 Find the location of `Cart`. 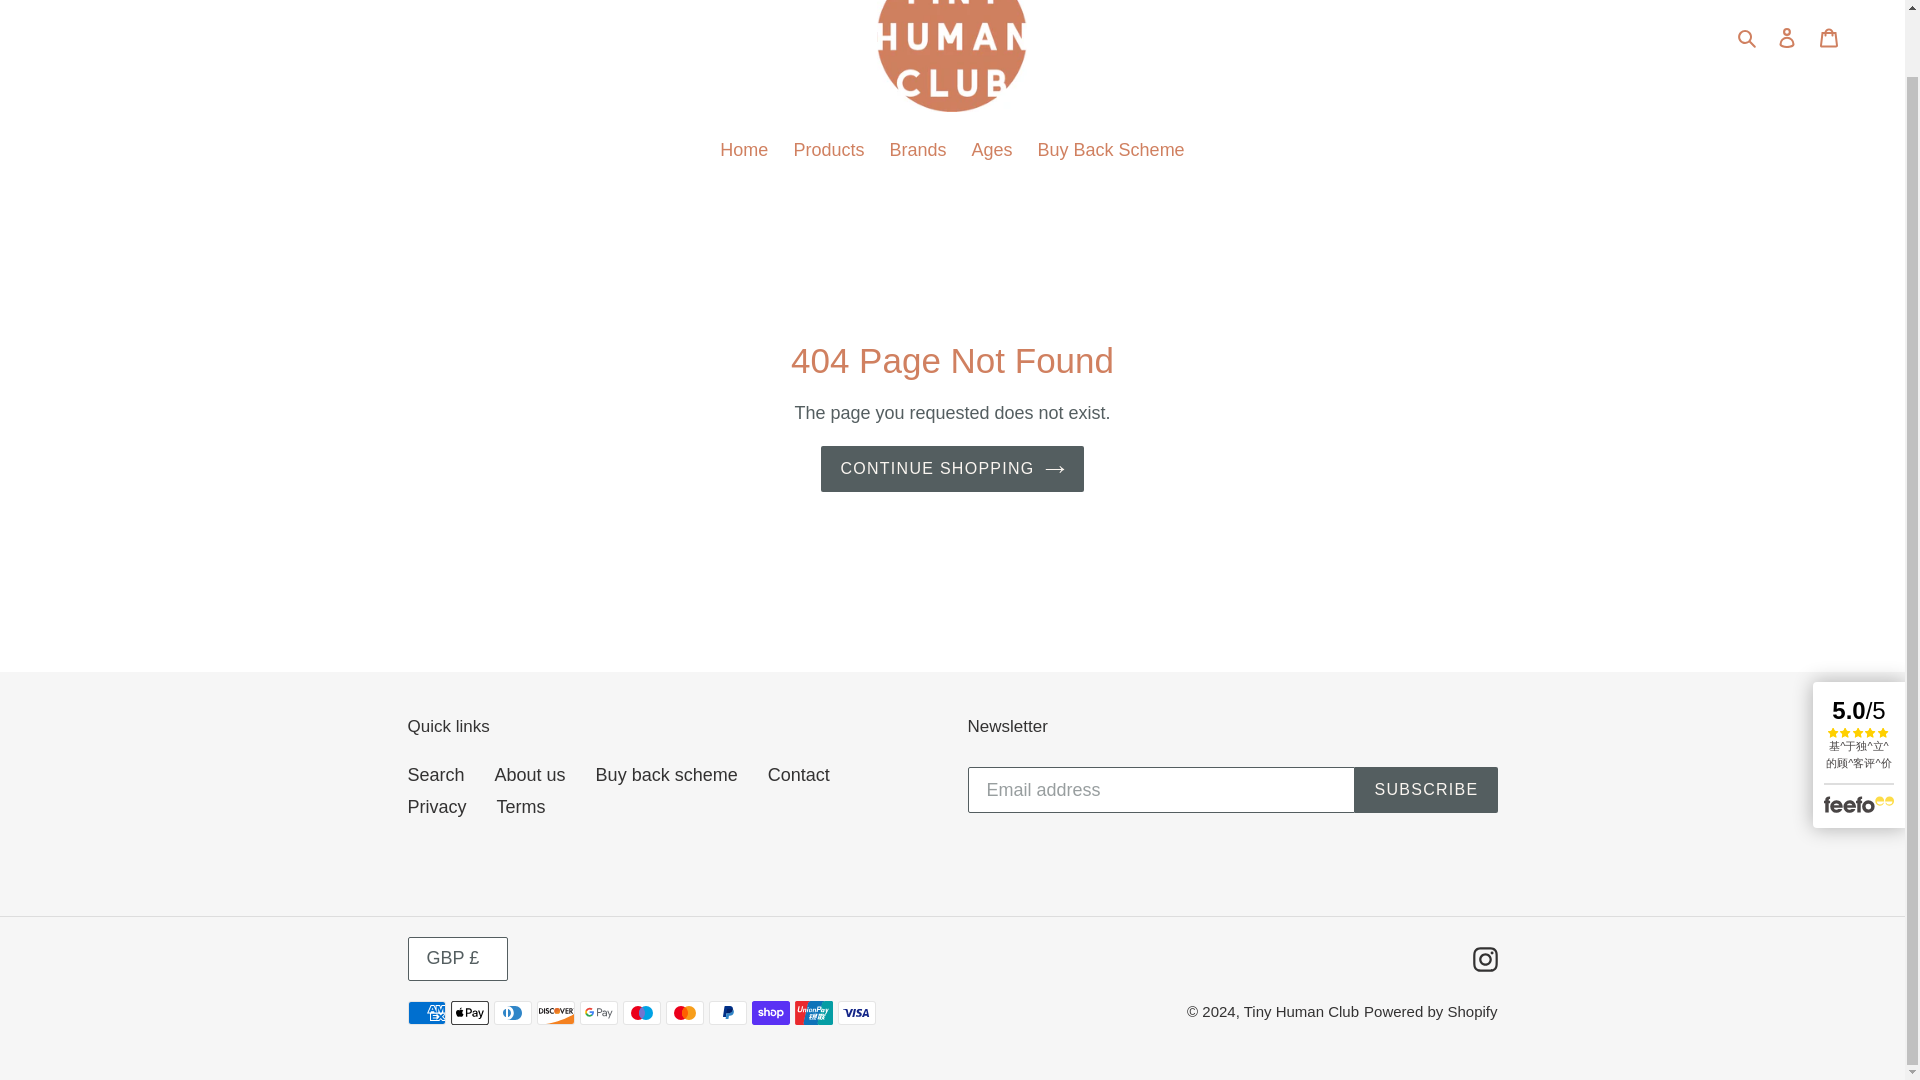

Cart is located at coordinates (1829, 37).